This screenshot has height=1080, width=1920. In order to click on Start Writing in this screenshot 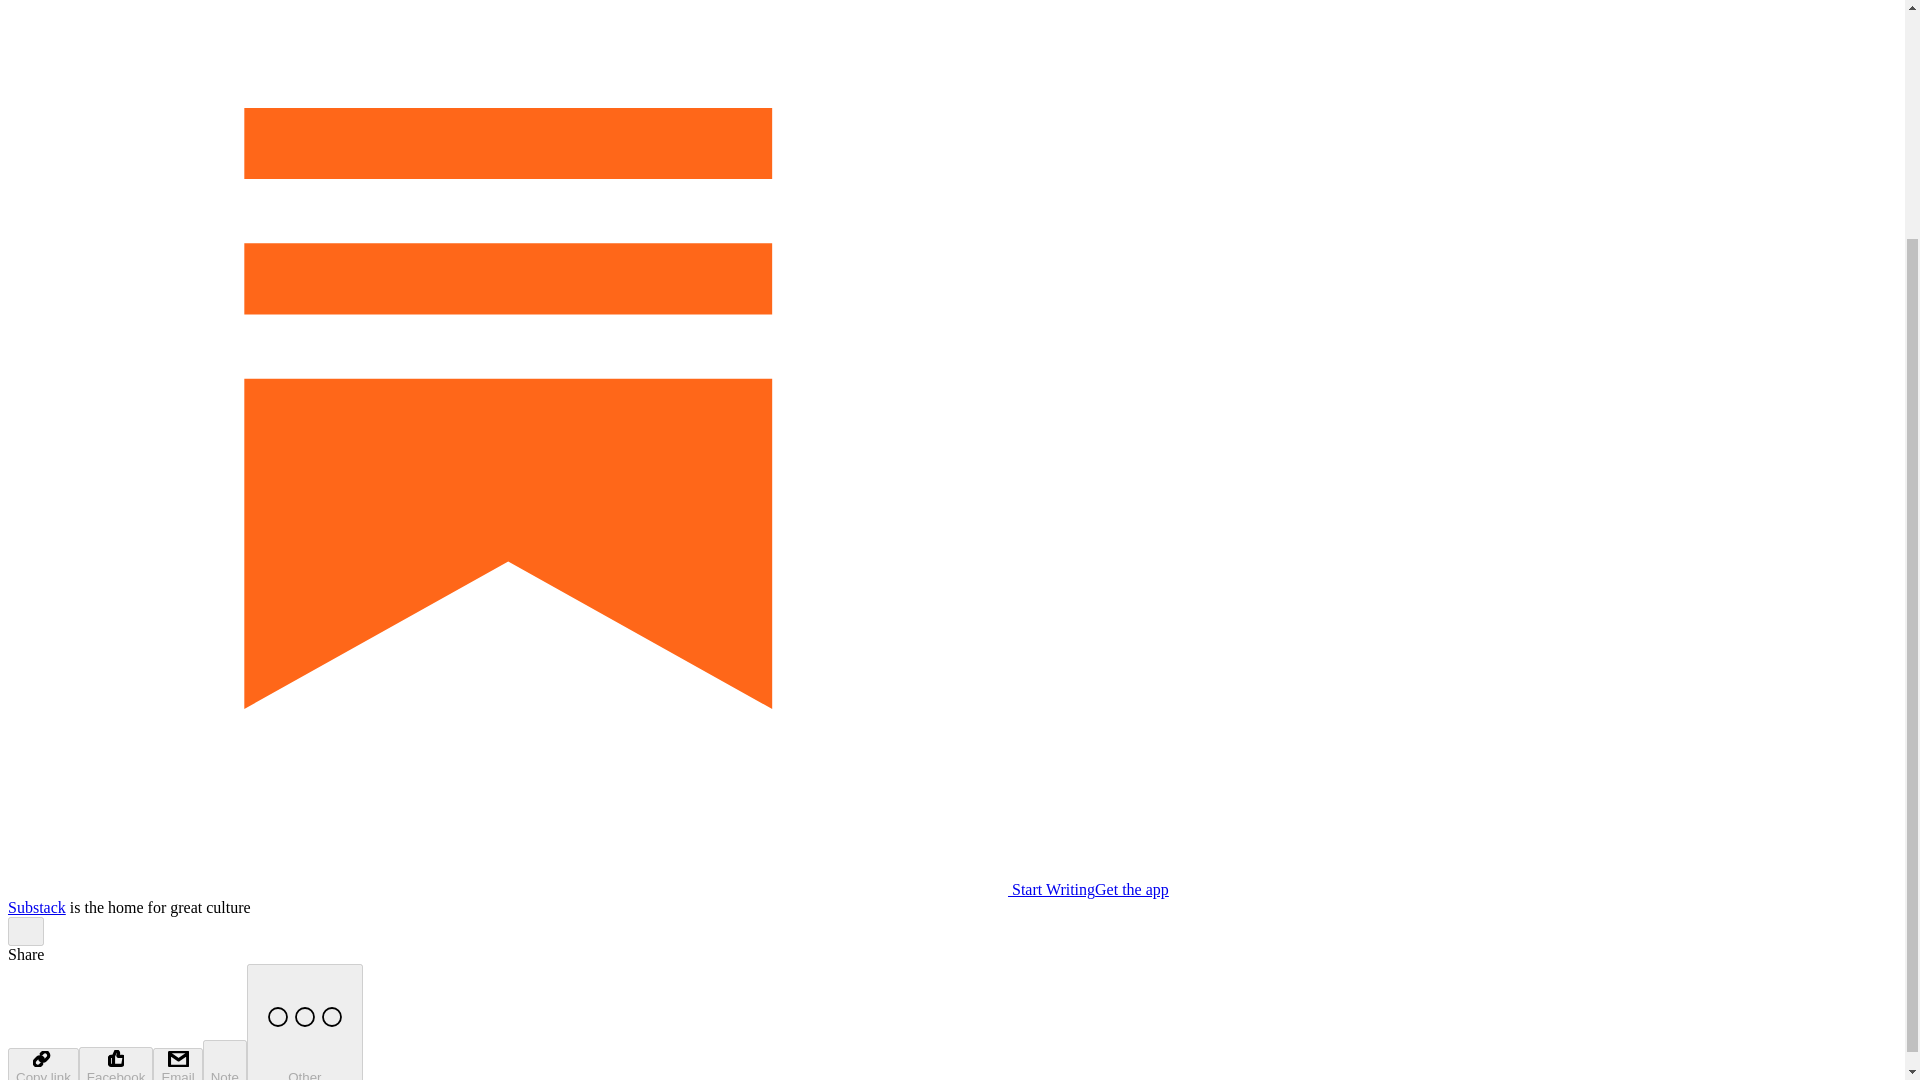, I will do `click(550, 889)`.